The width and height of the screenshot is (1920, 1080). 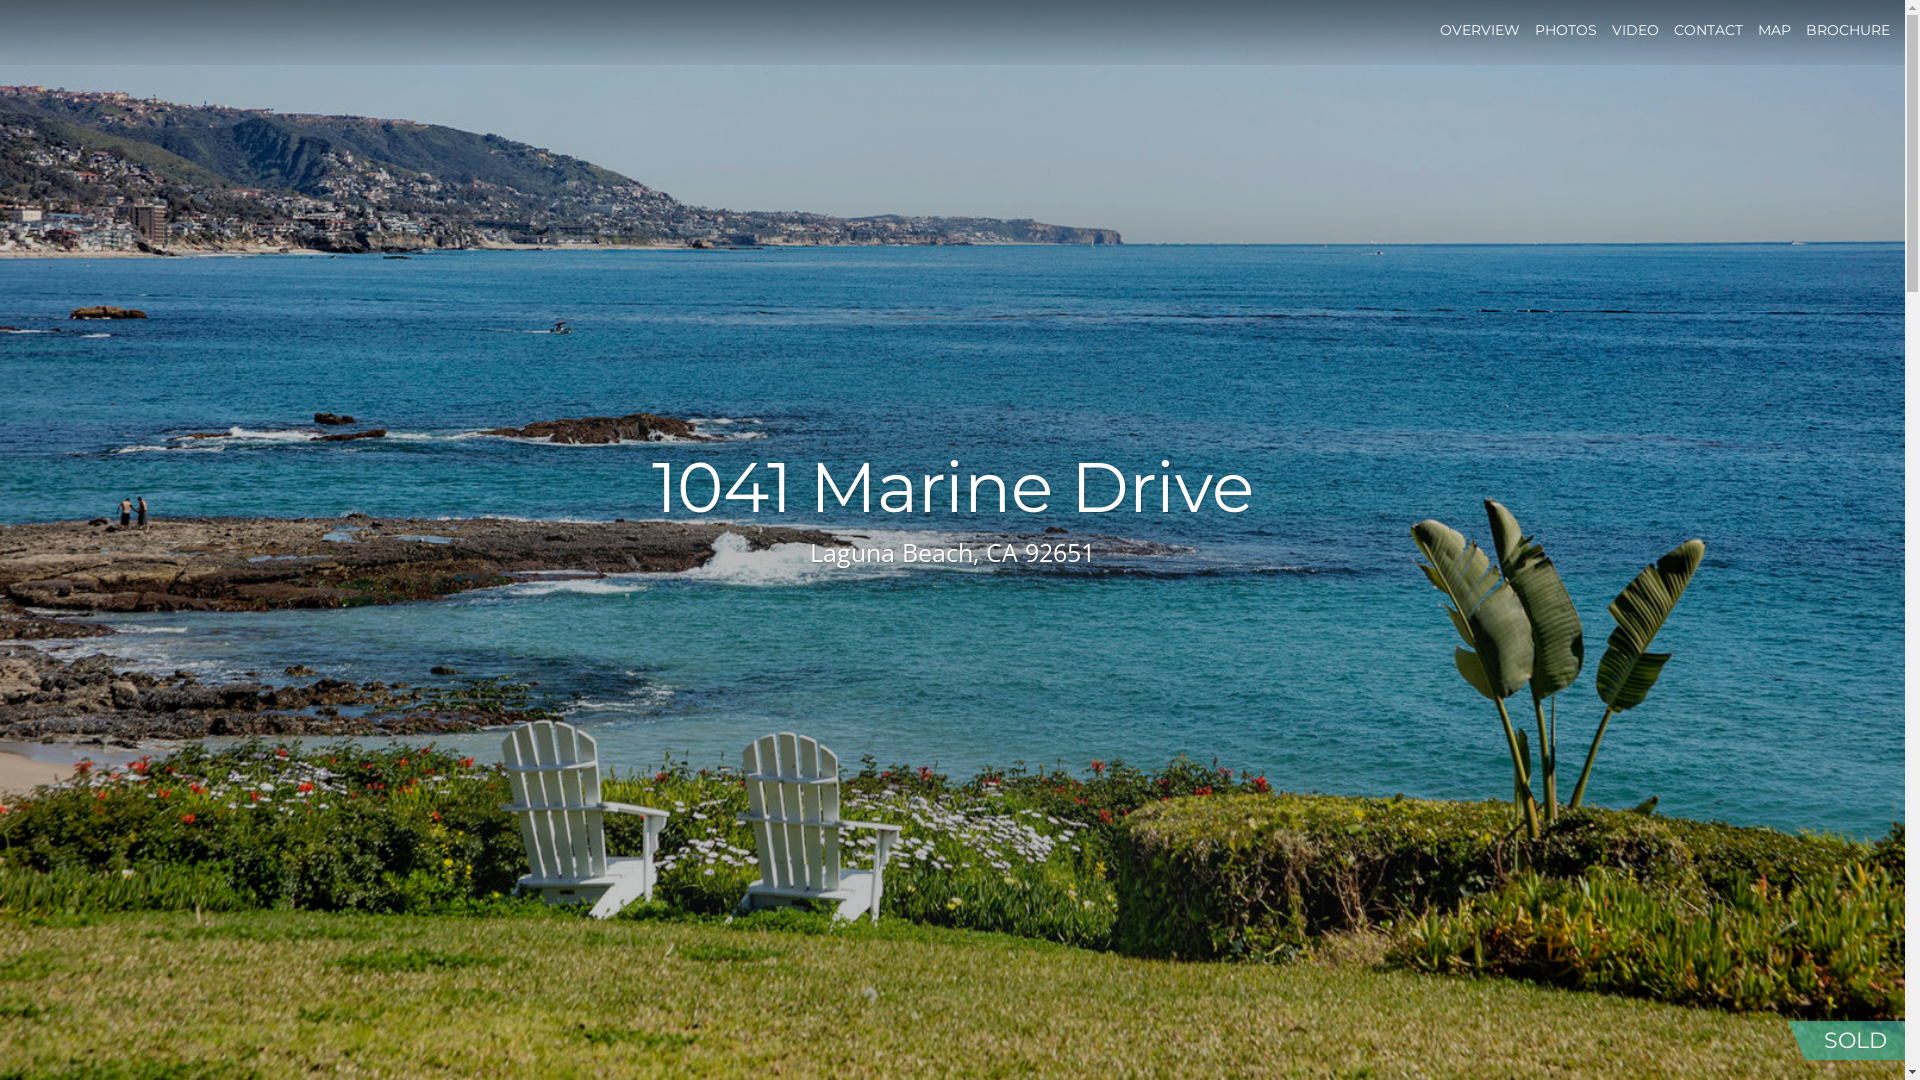 What do you see at coordinates (1566, 30) in the screenshot?
I see `PHOTOS` at bounding box center [1566, 30].